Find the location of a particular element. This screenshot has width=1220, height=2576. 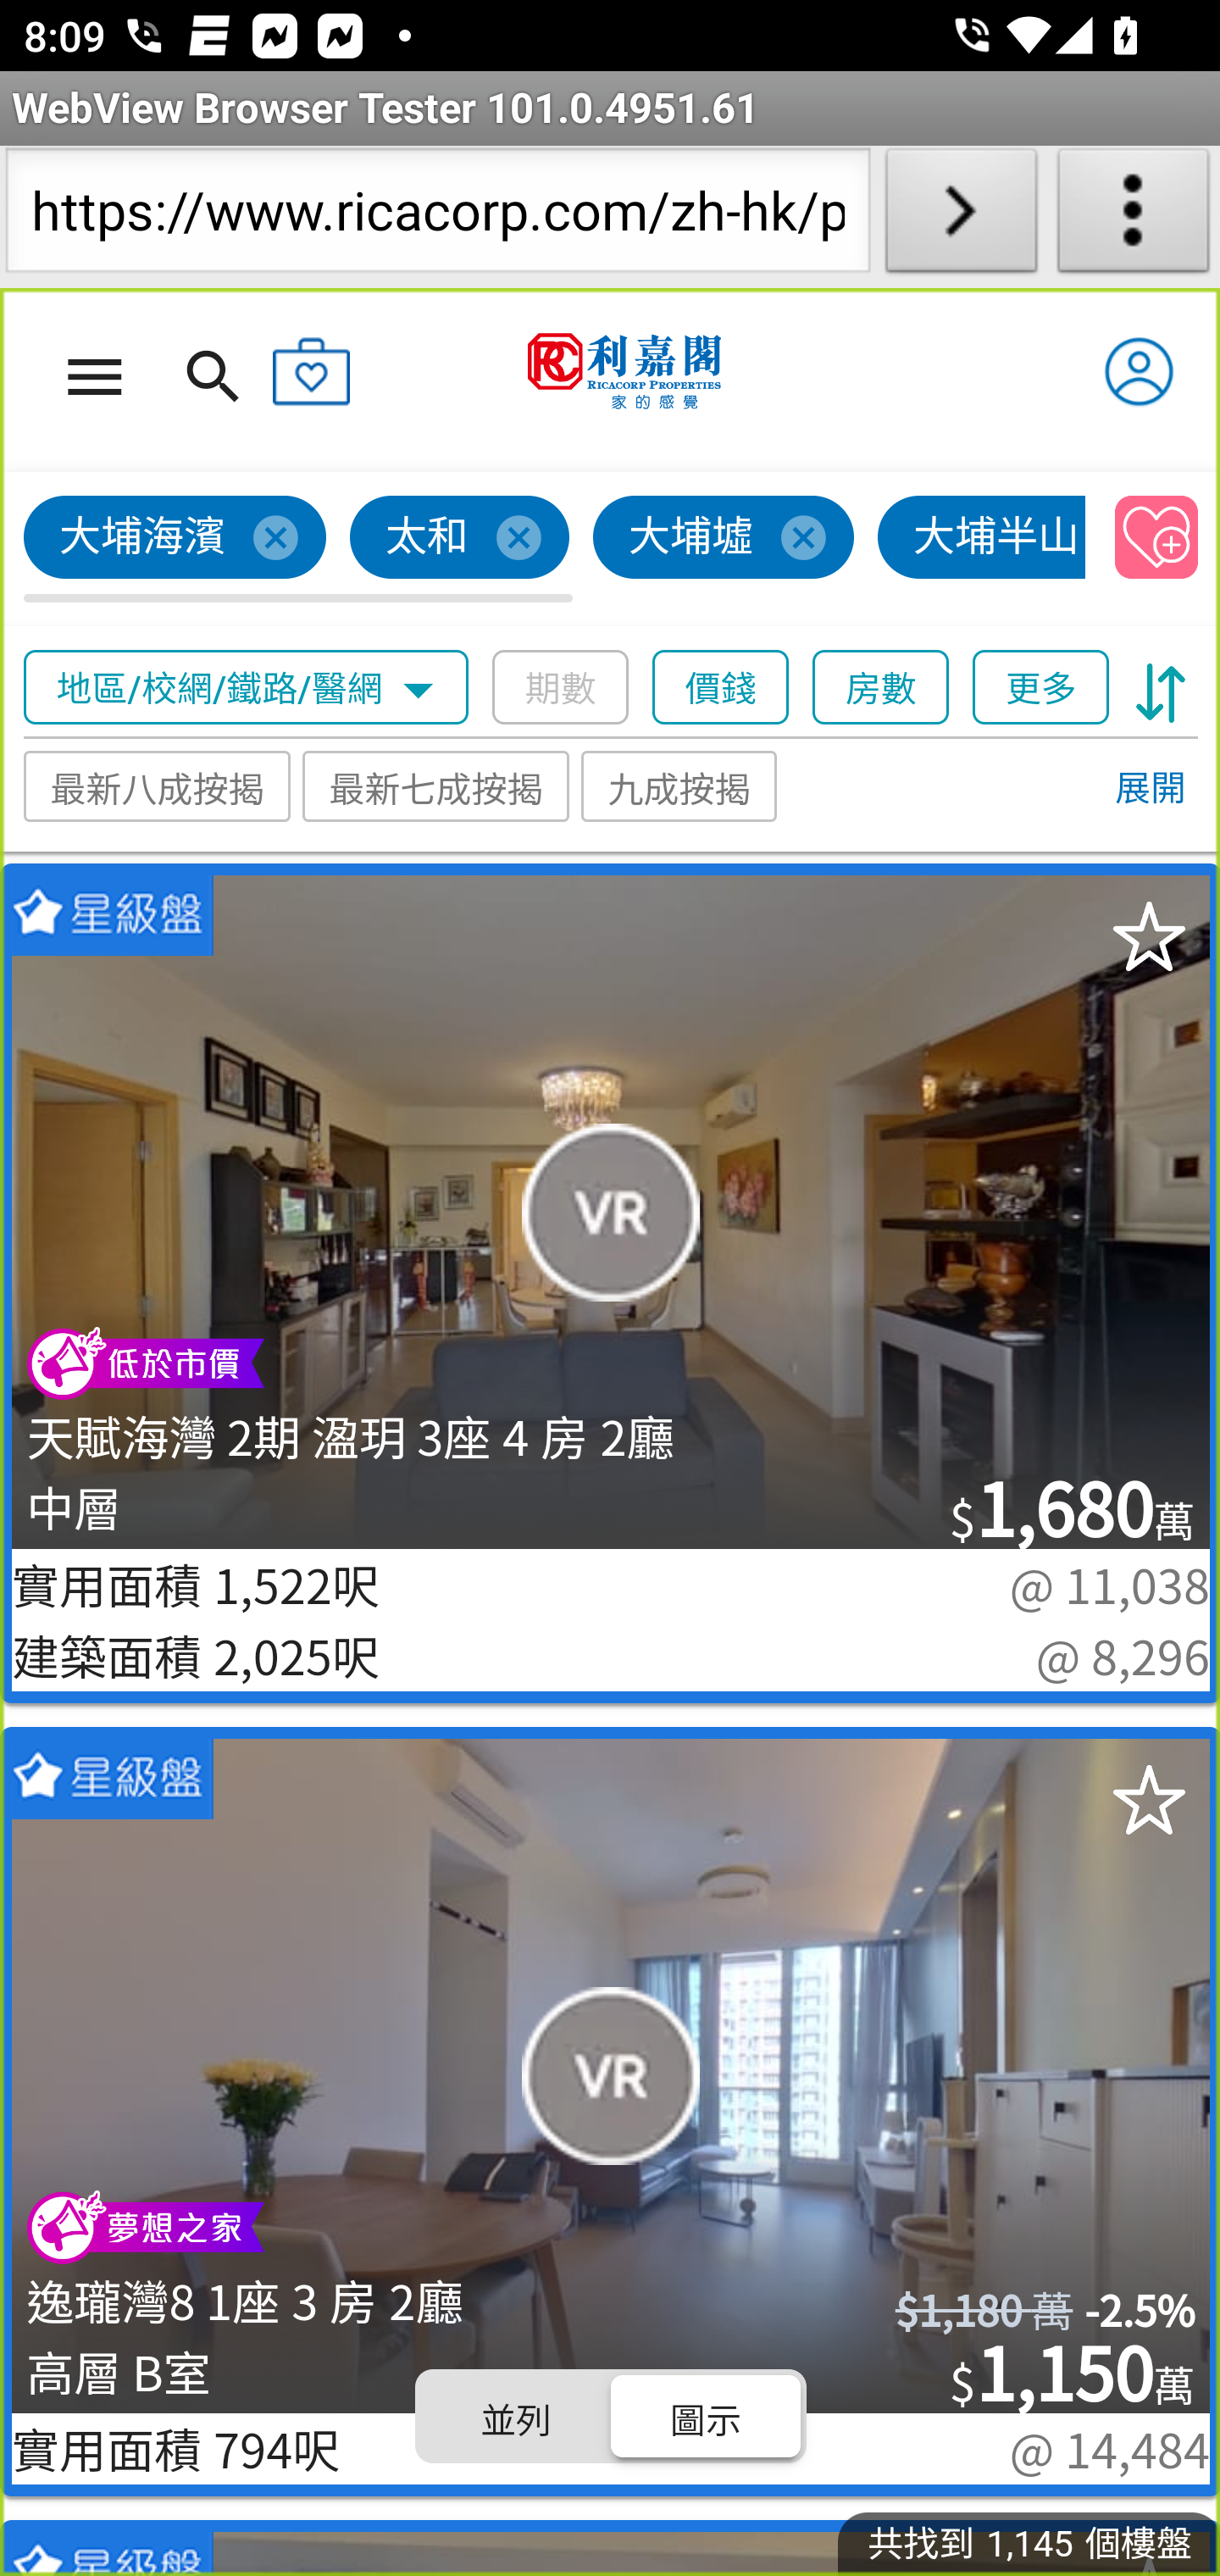

sort is located at coordinates (1161, 688).